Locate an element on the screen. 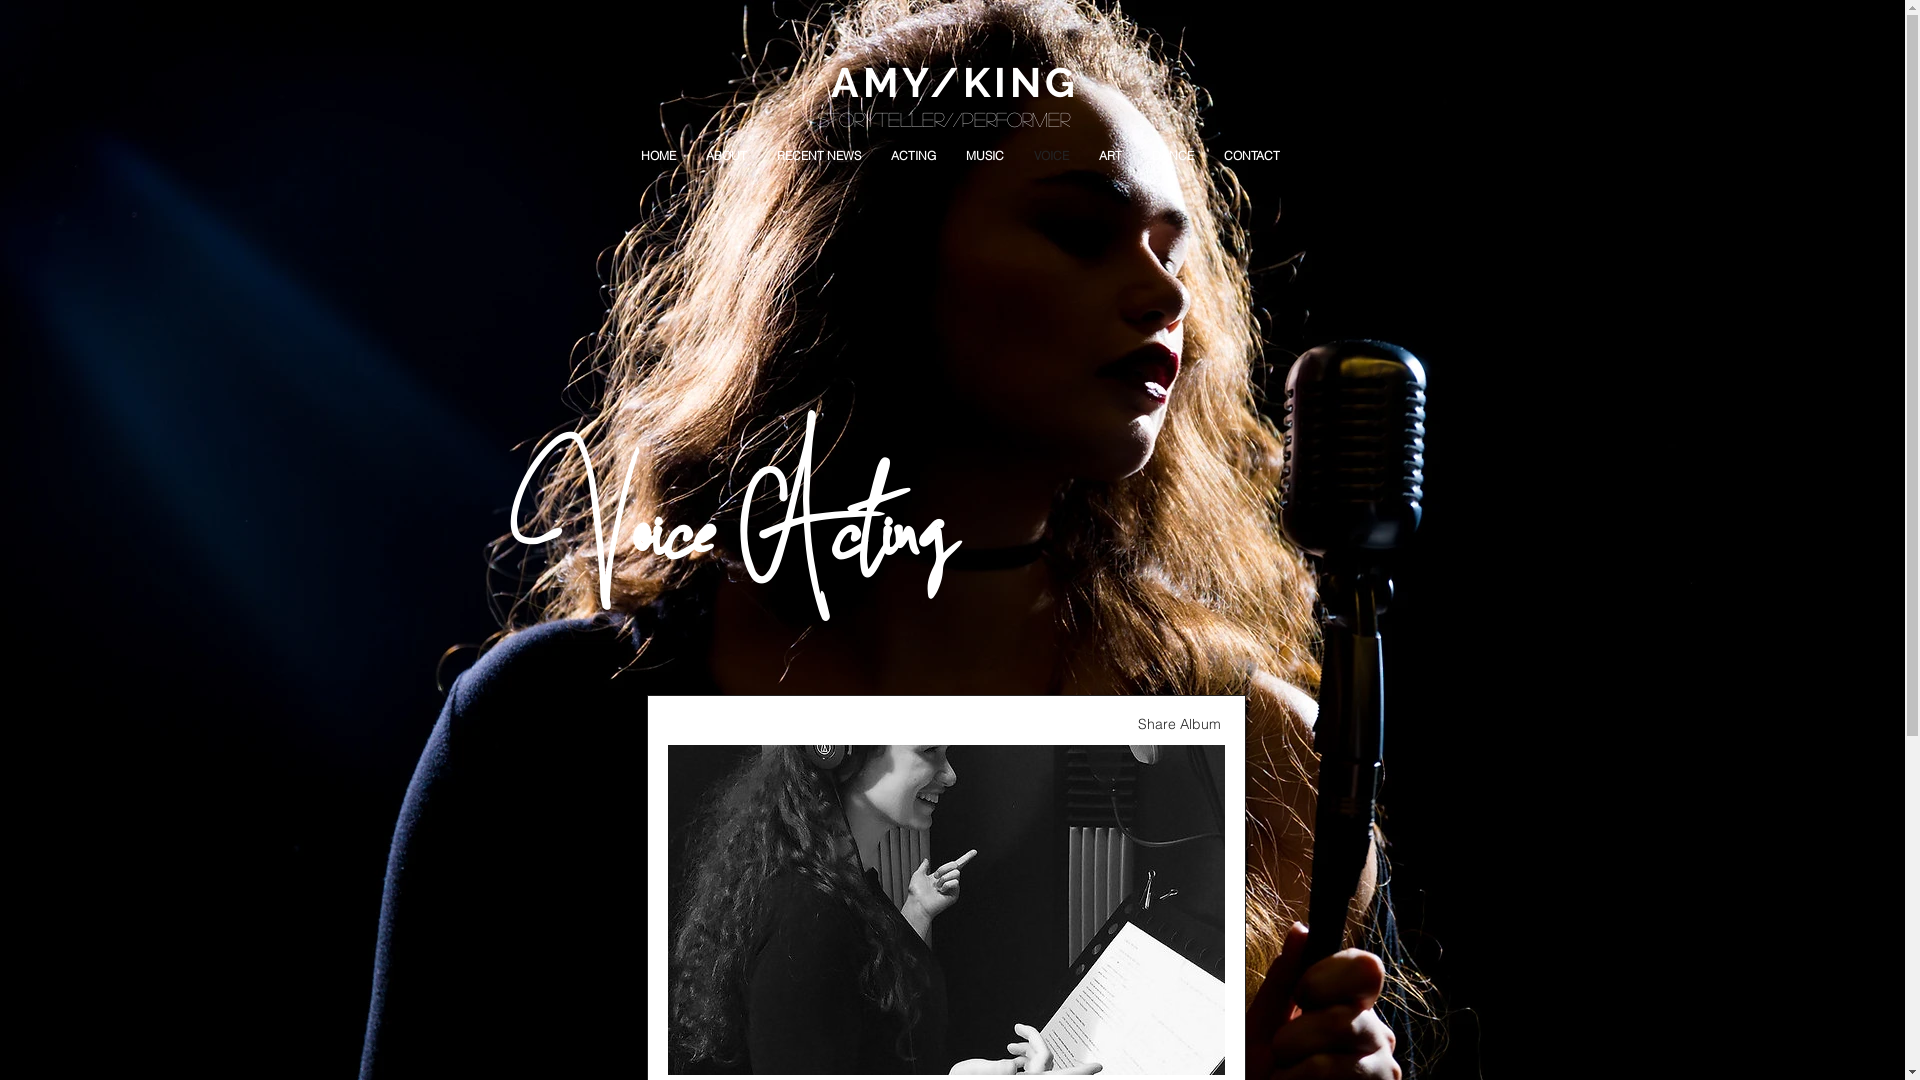  VOICE is located at coordinates (1050, 156).